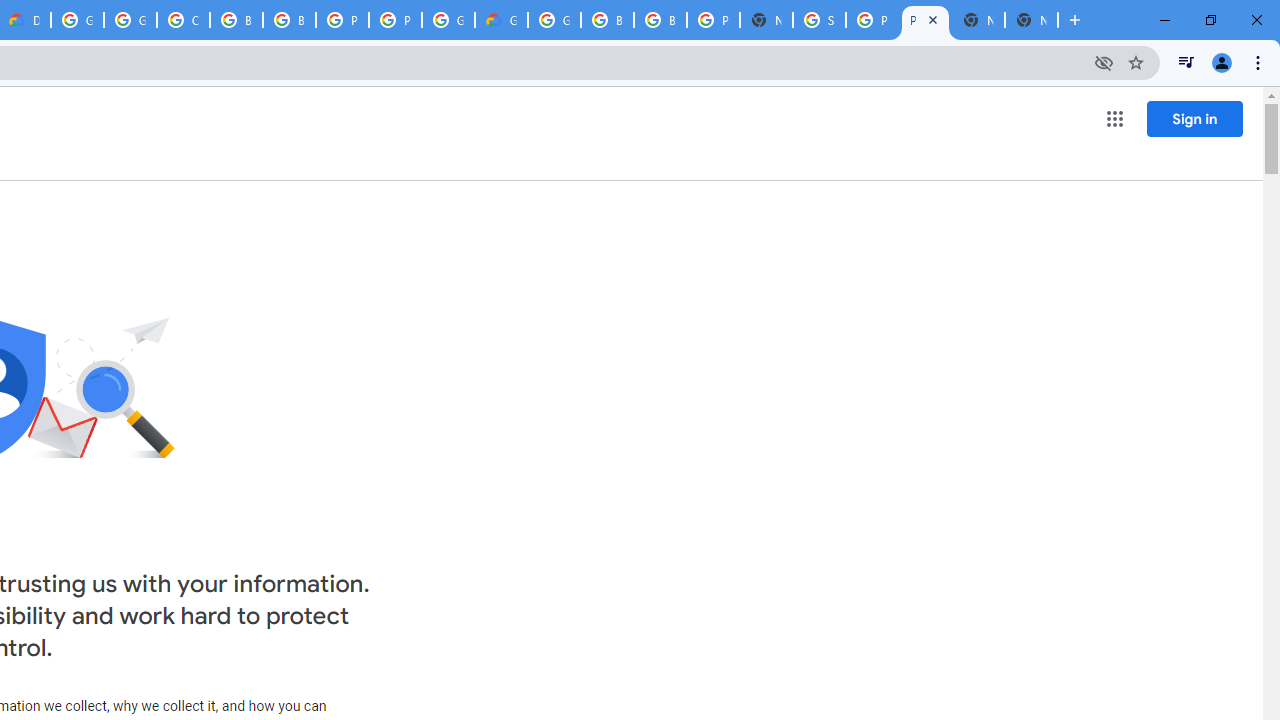  I want to click on New Tab, so click(1031, 20).